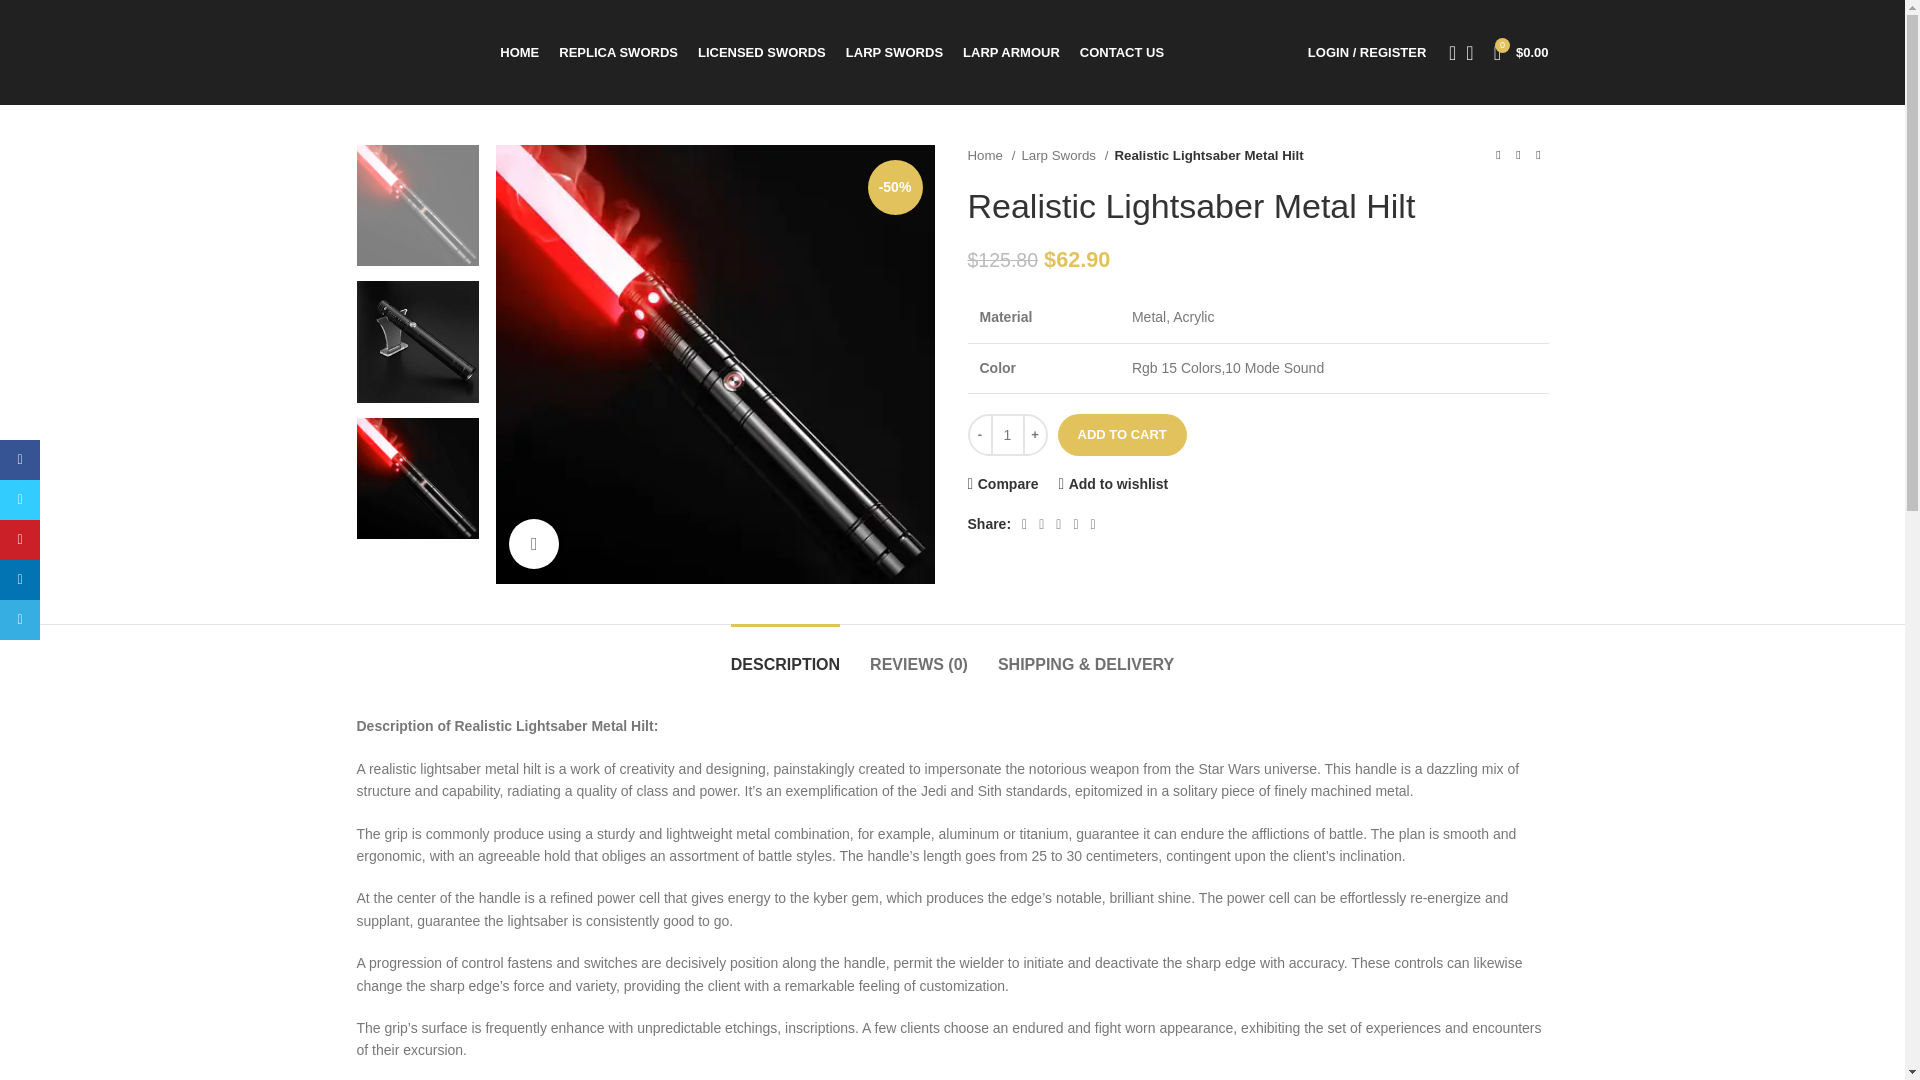 The width and height of the screenshot is (1920, 1080). What do you see at coordinates (519, 52) in the screenshot?
I see `HOME` at bounding box center [519, 52].